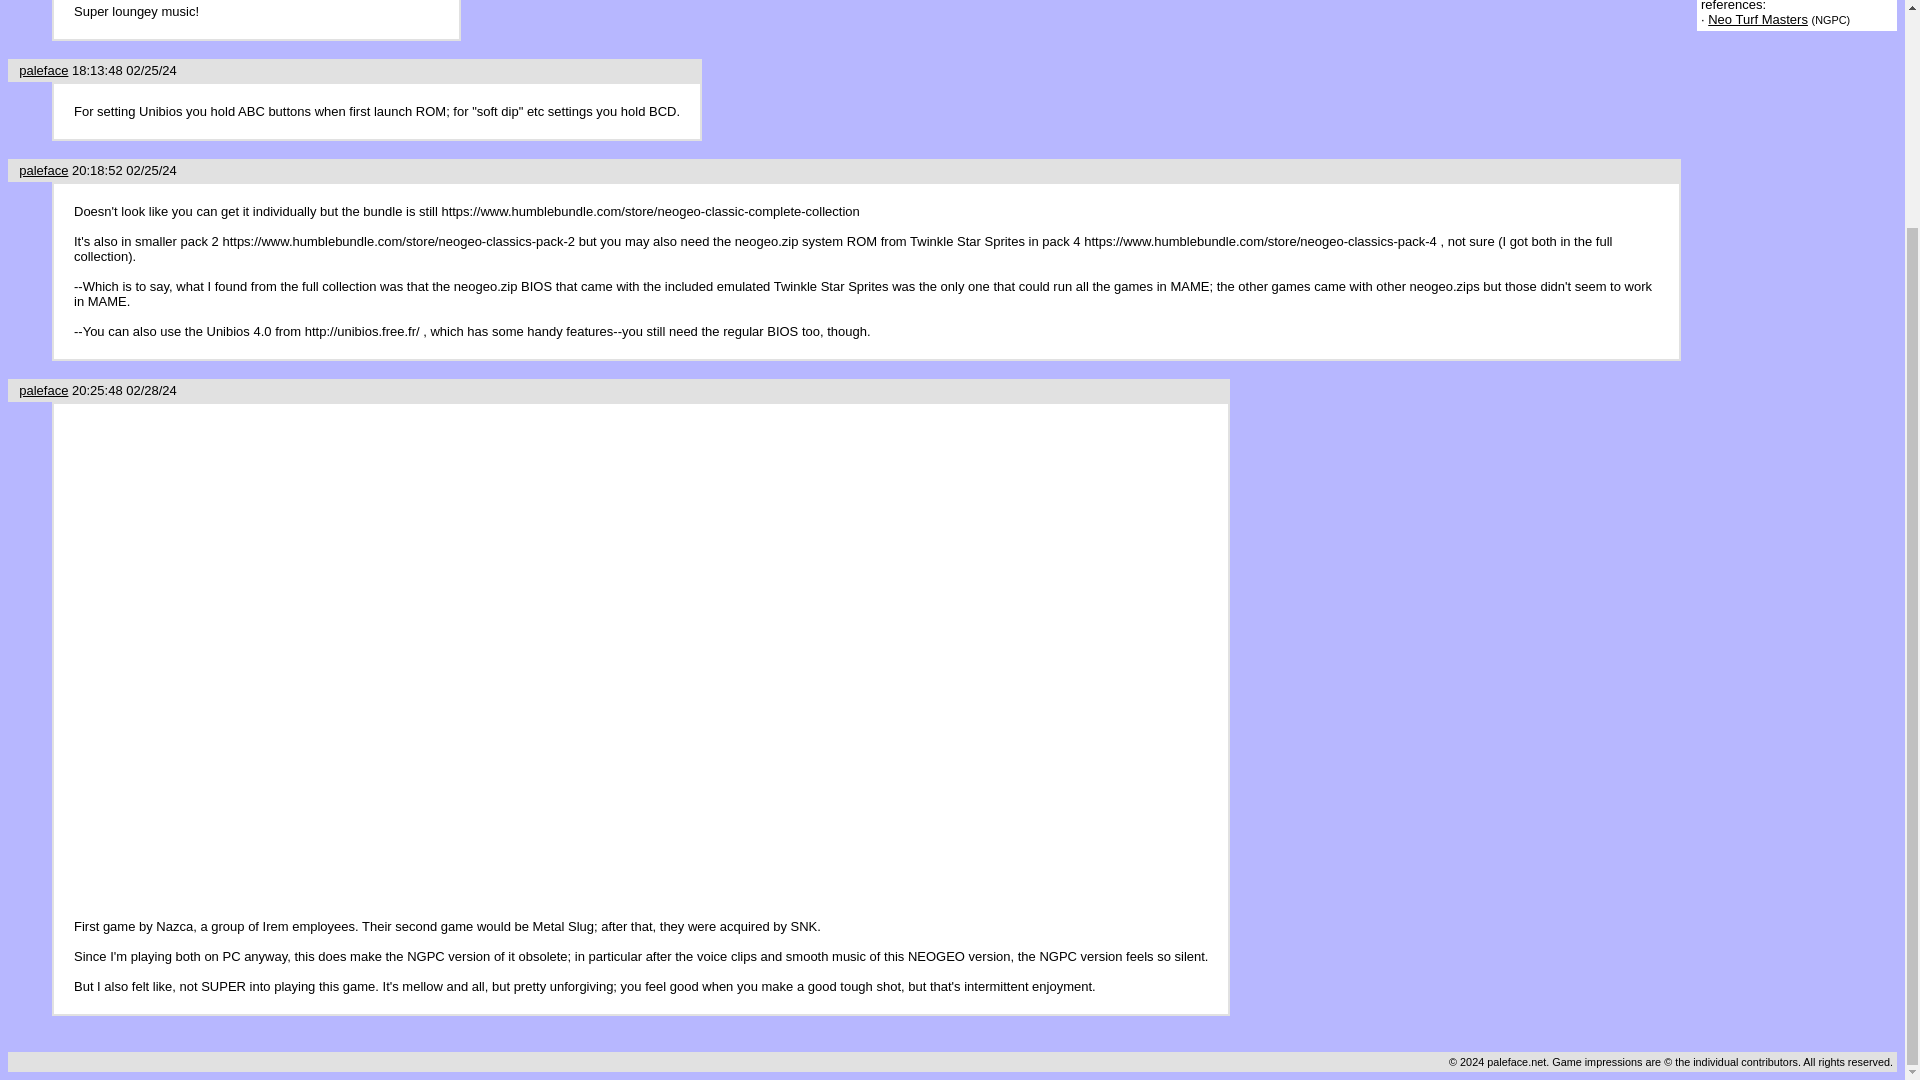 The image size is (1920, 1080). Describe the element at coordinates (43, 170) in the screenshot. I see `paleface` at that location.